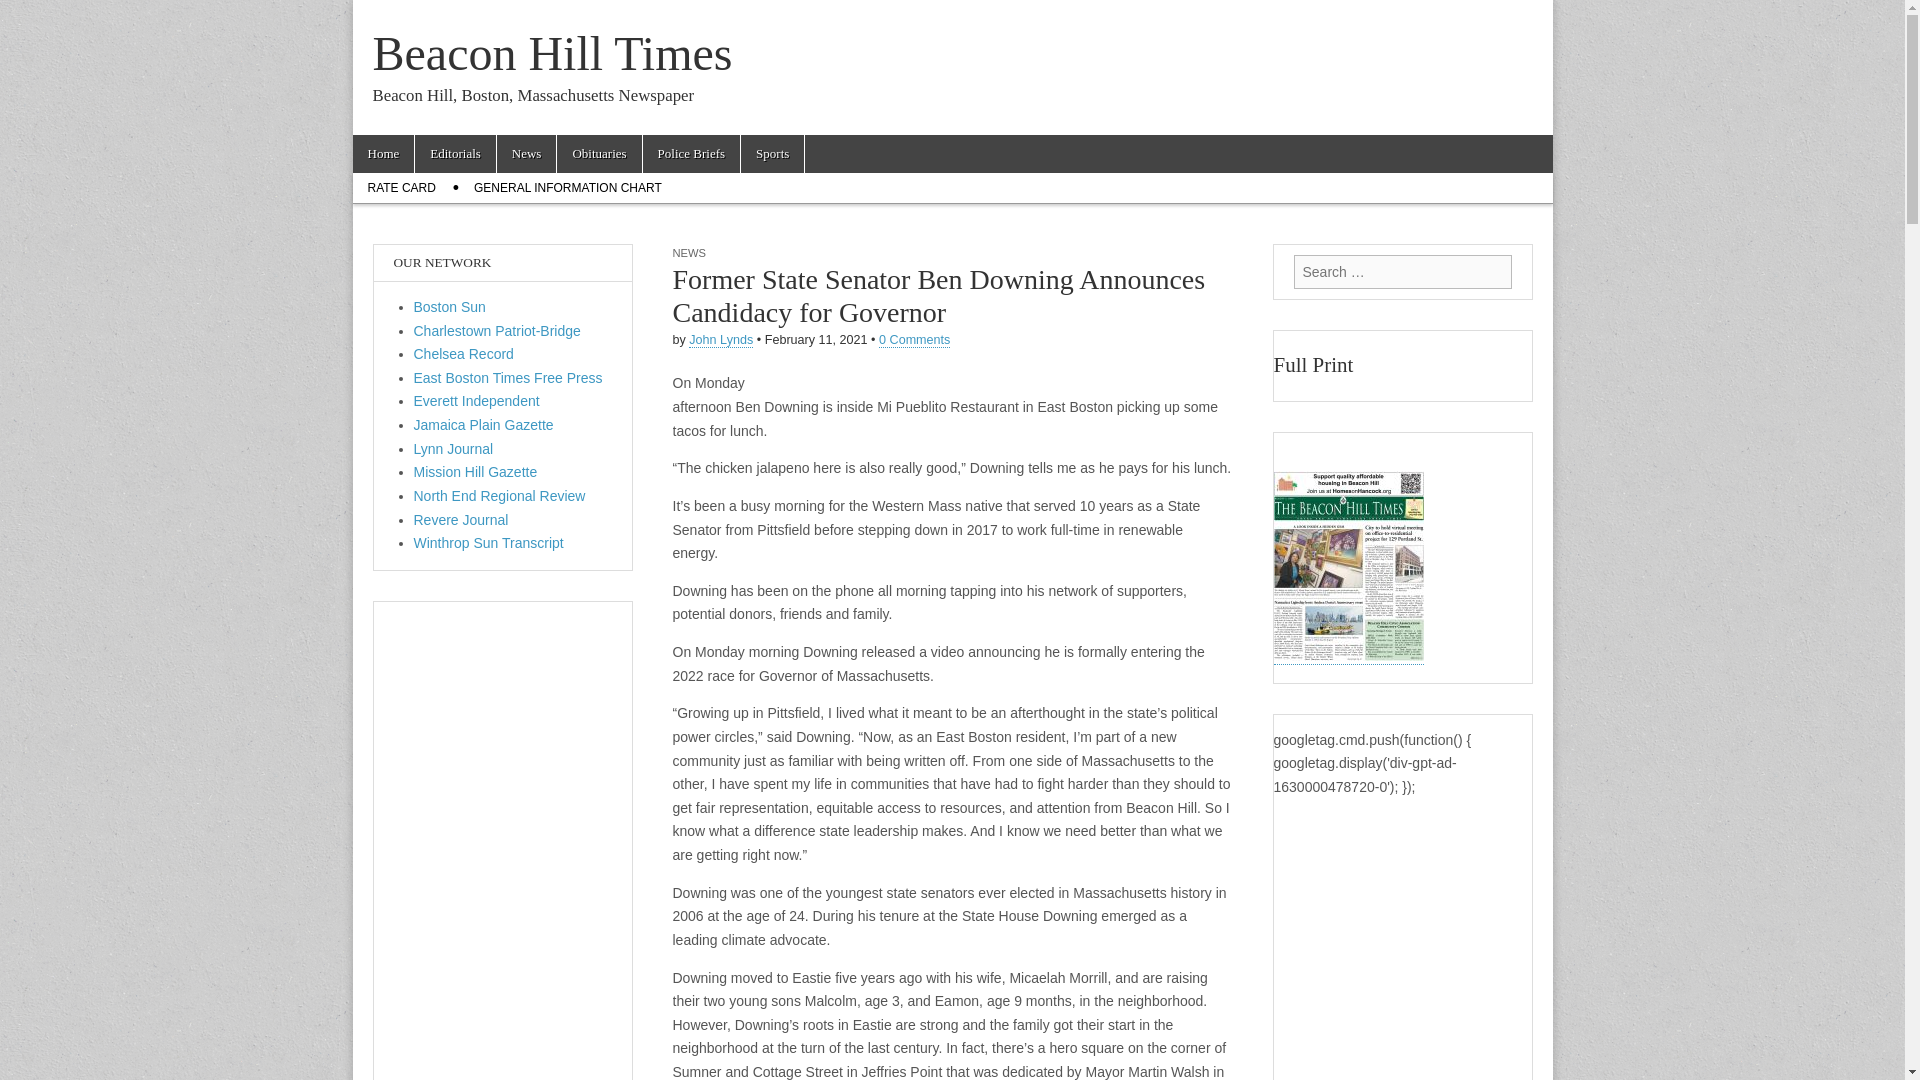  Describe the element at coordinates (772, 154) in the screenshot. I see `Sports` at that location.